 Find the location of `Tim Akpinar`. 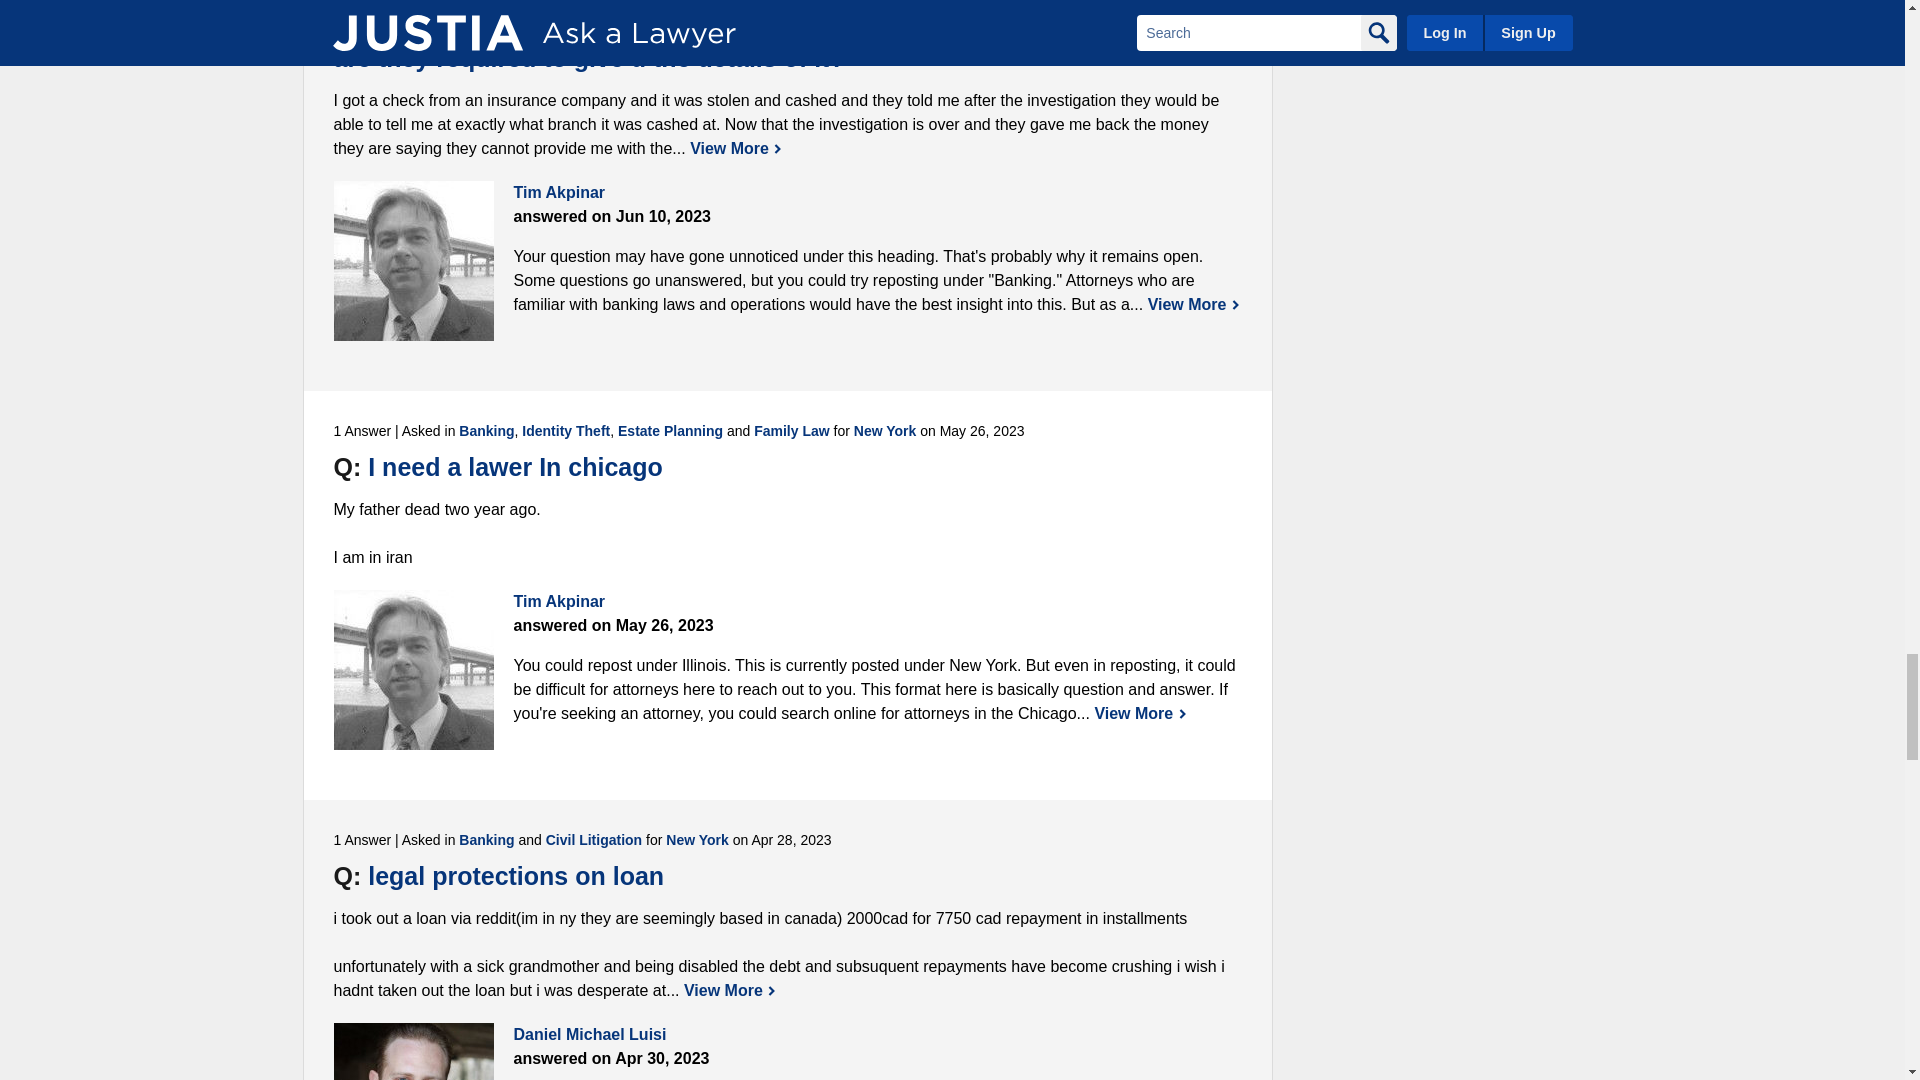

Tim Akpinar is located at coordinates (414, 669).